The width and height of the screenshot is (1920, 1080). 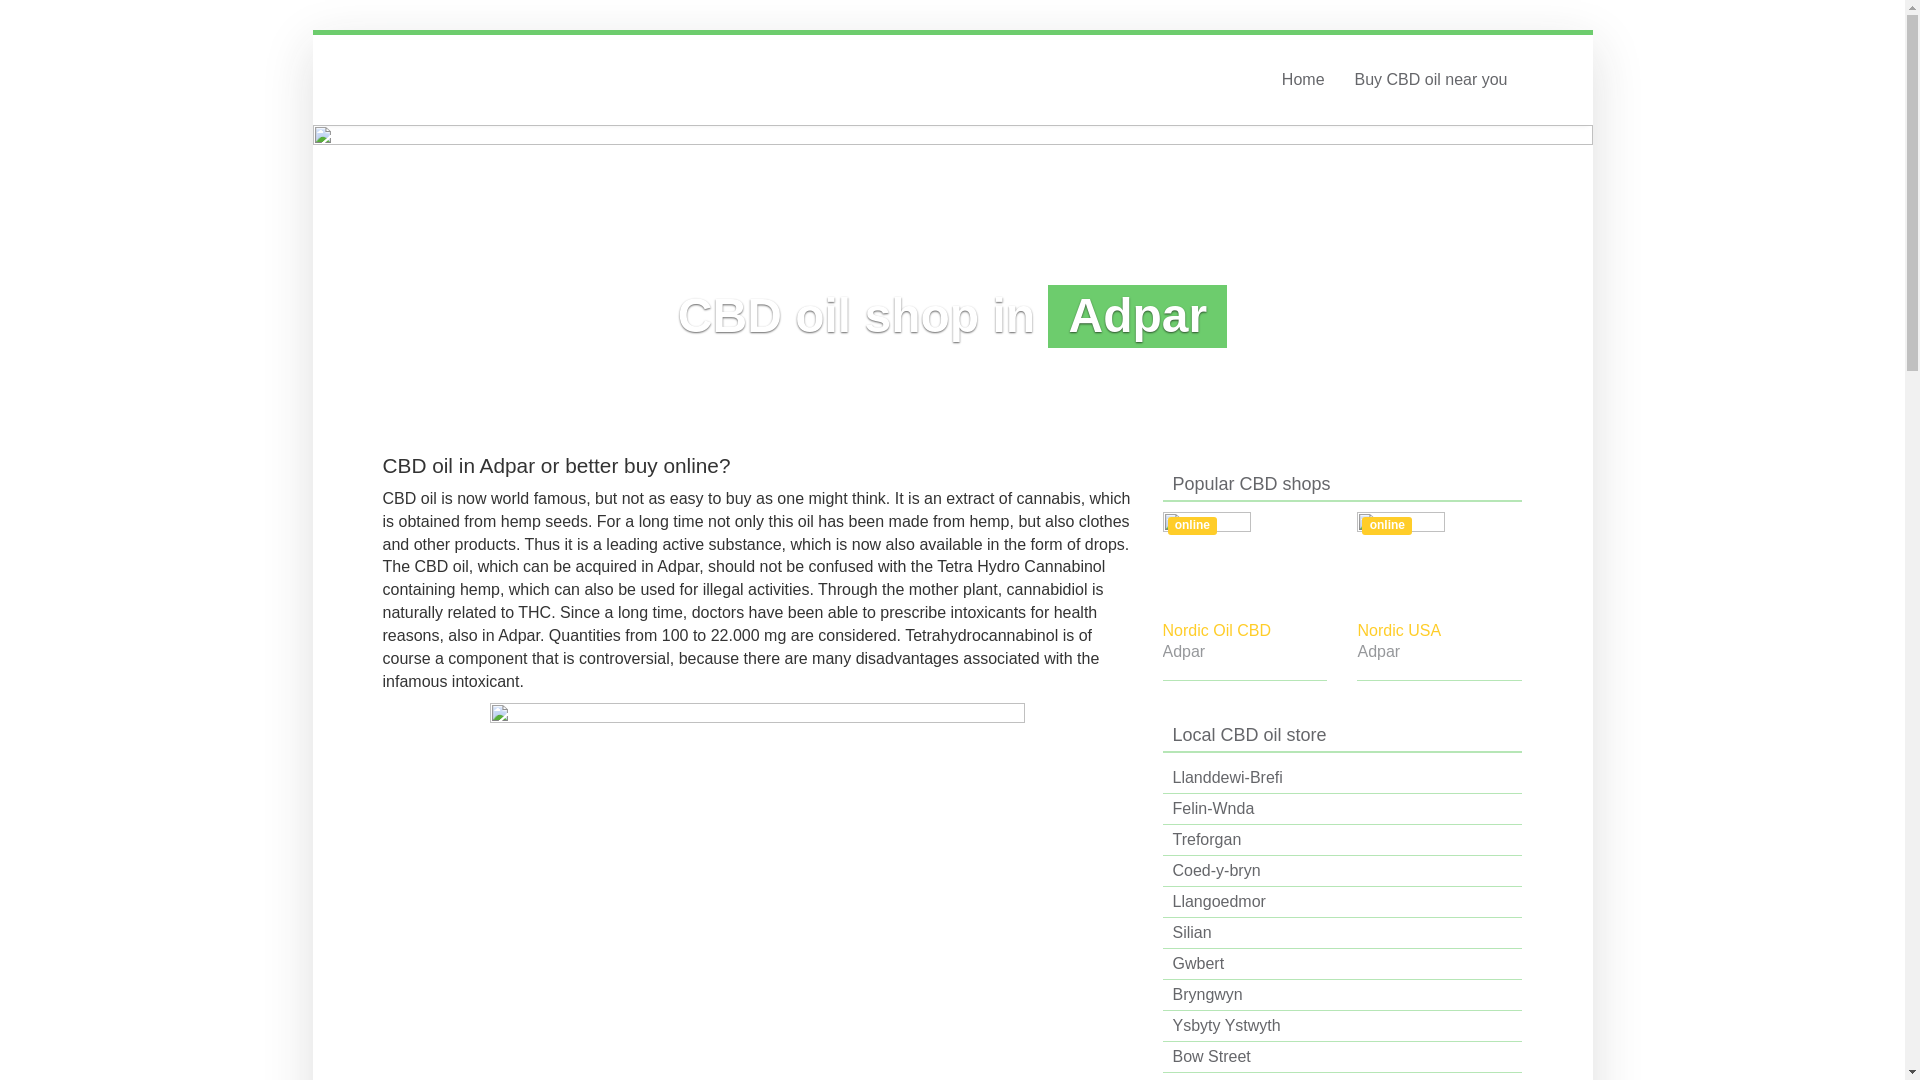 I want to click on Bow Street, so click(x=1342, y=1058).